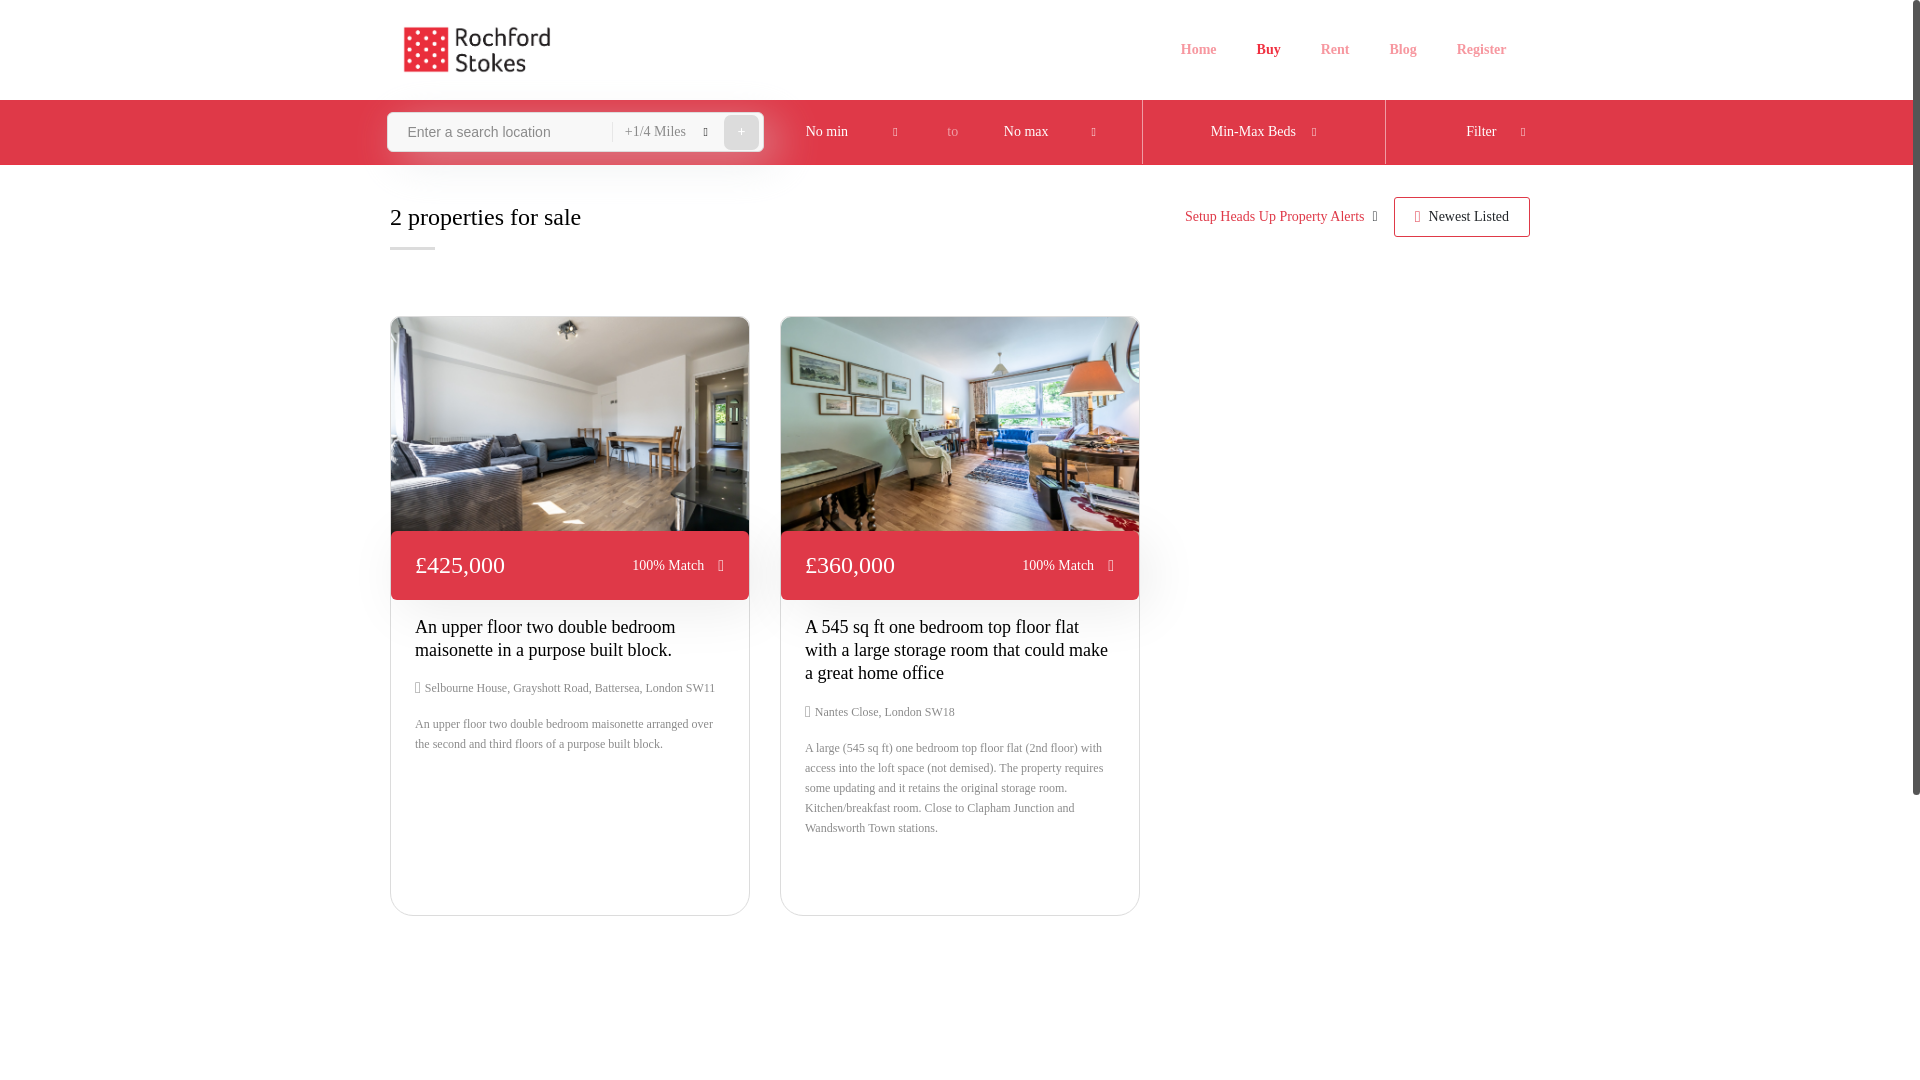 This screenshot has width=1920, height=1080. Describe the element at coordinates (1198, 50) in the screenshot. I see `Home` at that location.